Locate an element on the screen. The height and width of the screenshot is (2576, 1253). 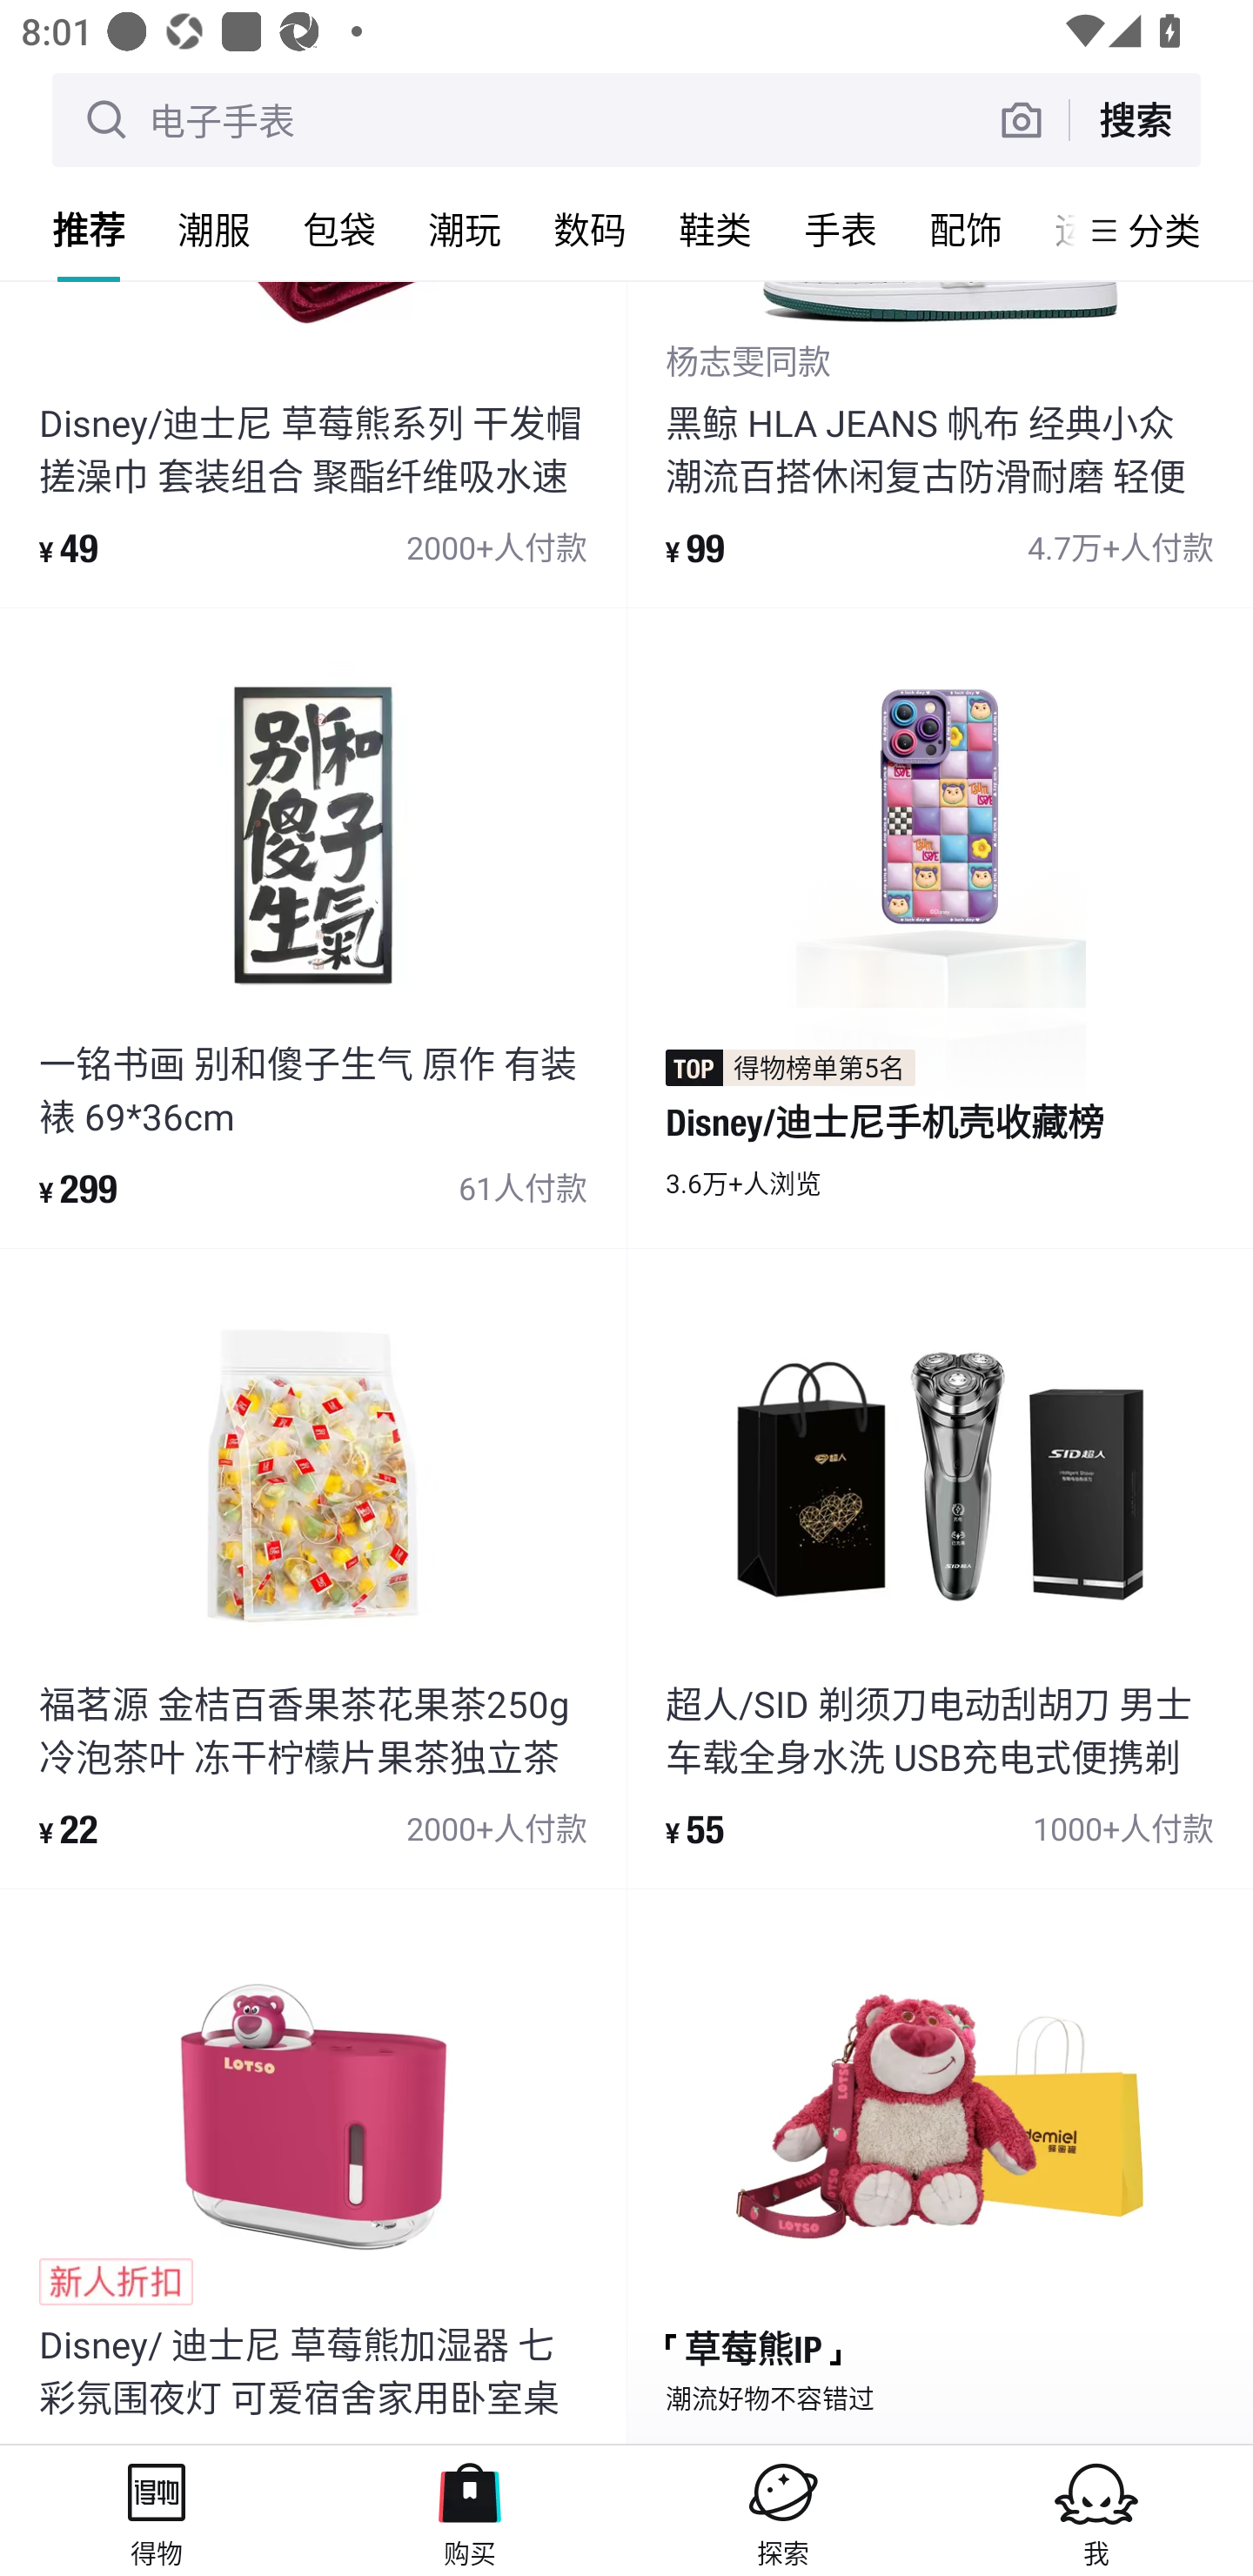
潮服 is located at coordinates (214, 229).